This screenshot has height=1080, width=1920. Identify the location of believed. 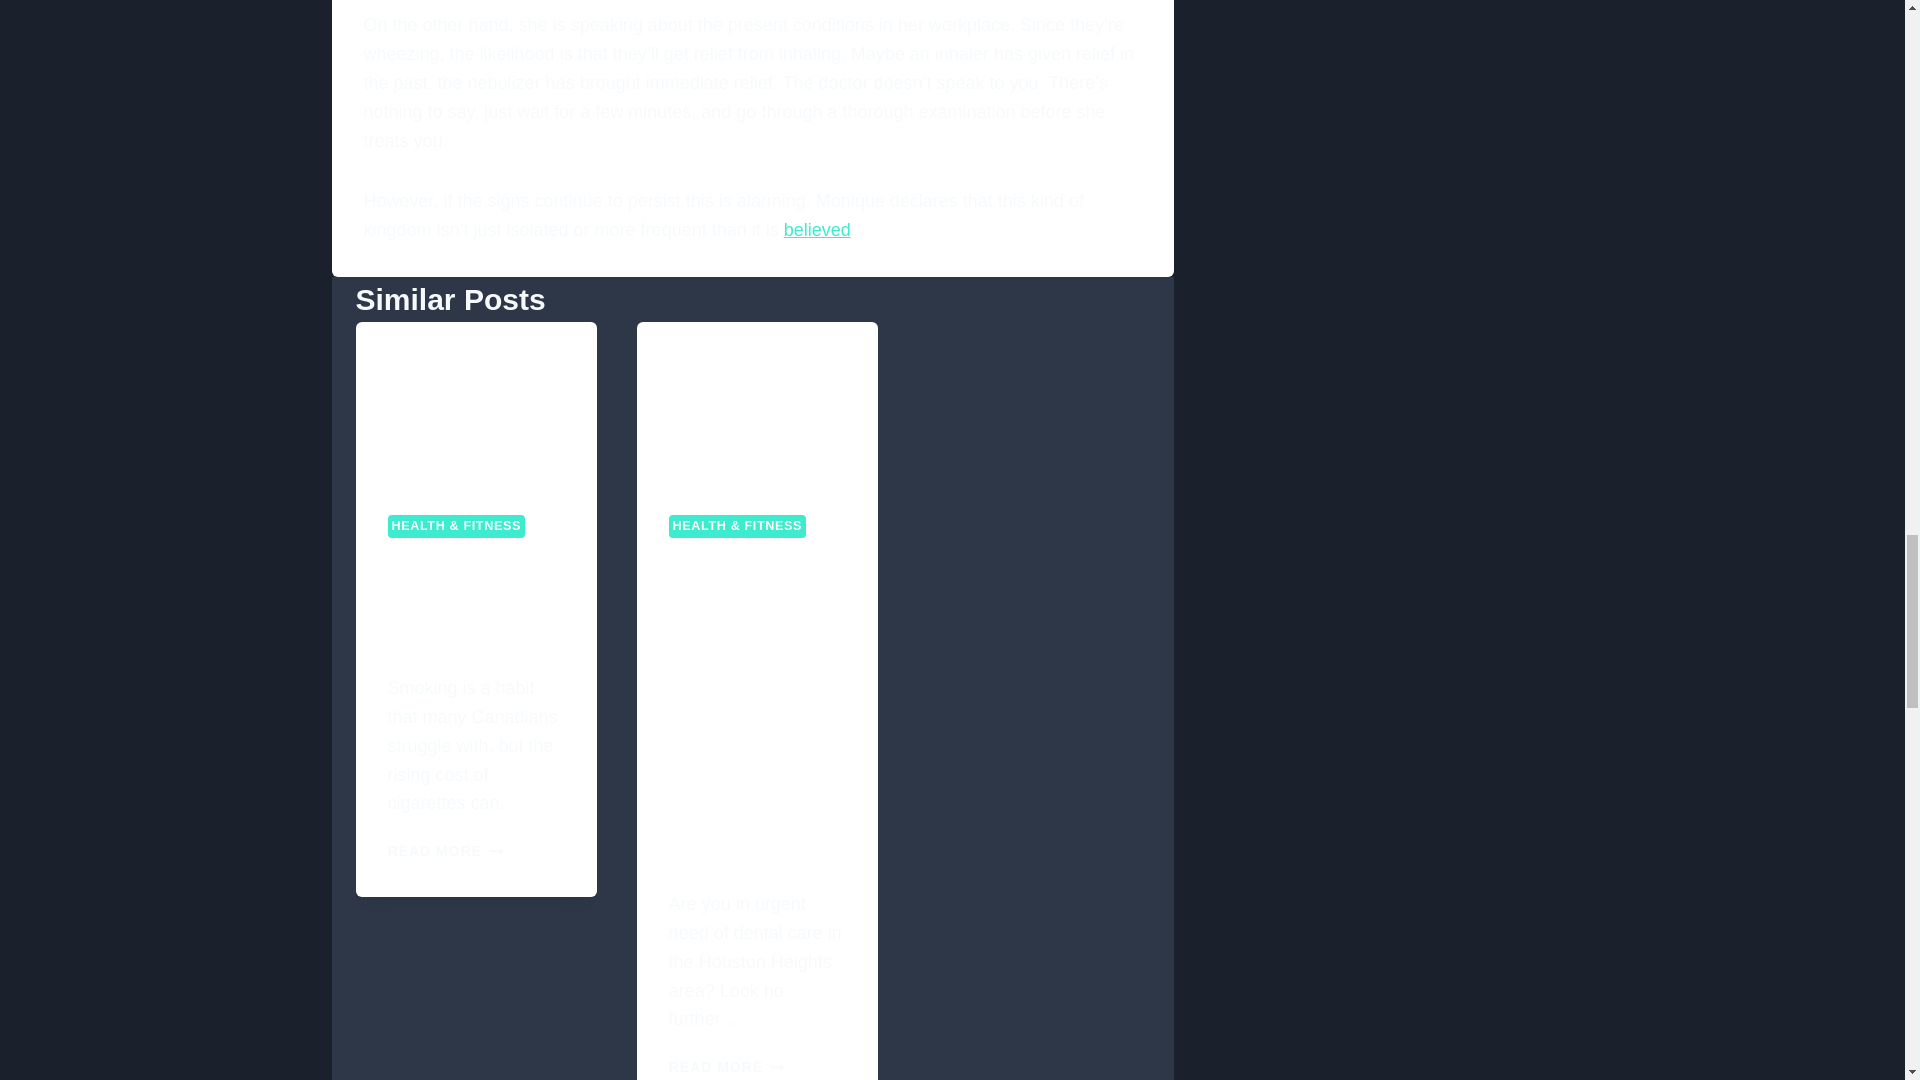
(816, 230).